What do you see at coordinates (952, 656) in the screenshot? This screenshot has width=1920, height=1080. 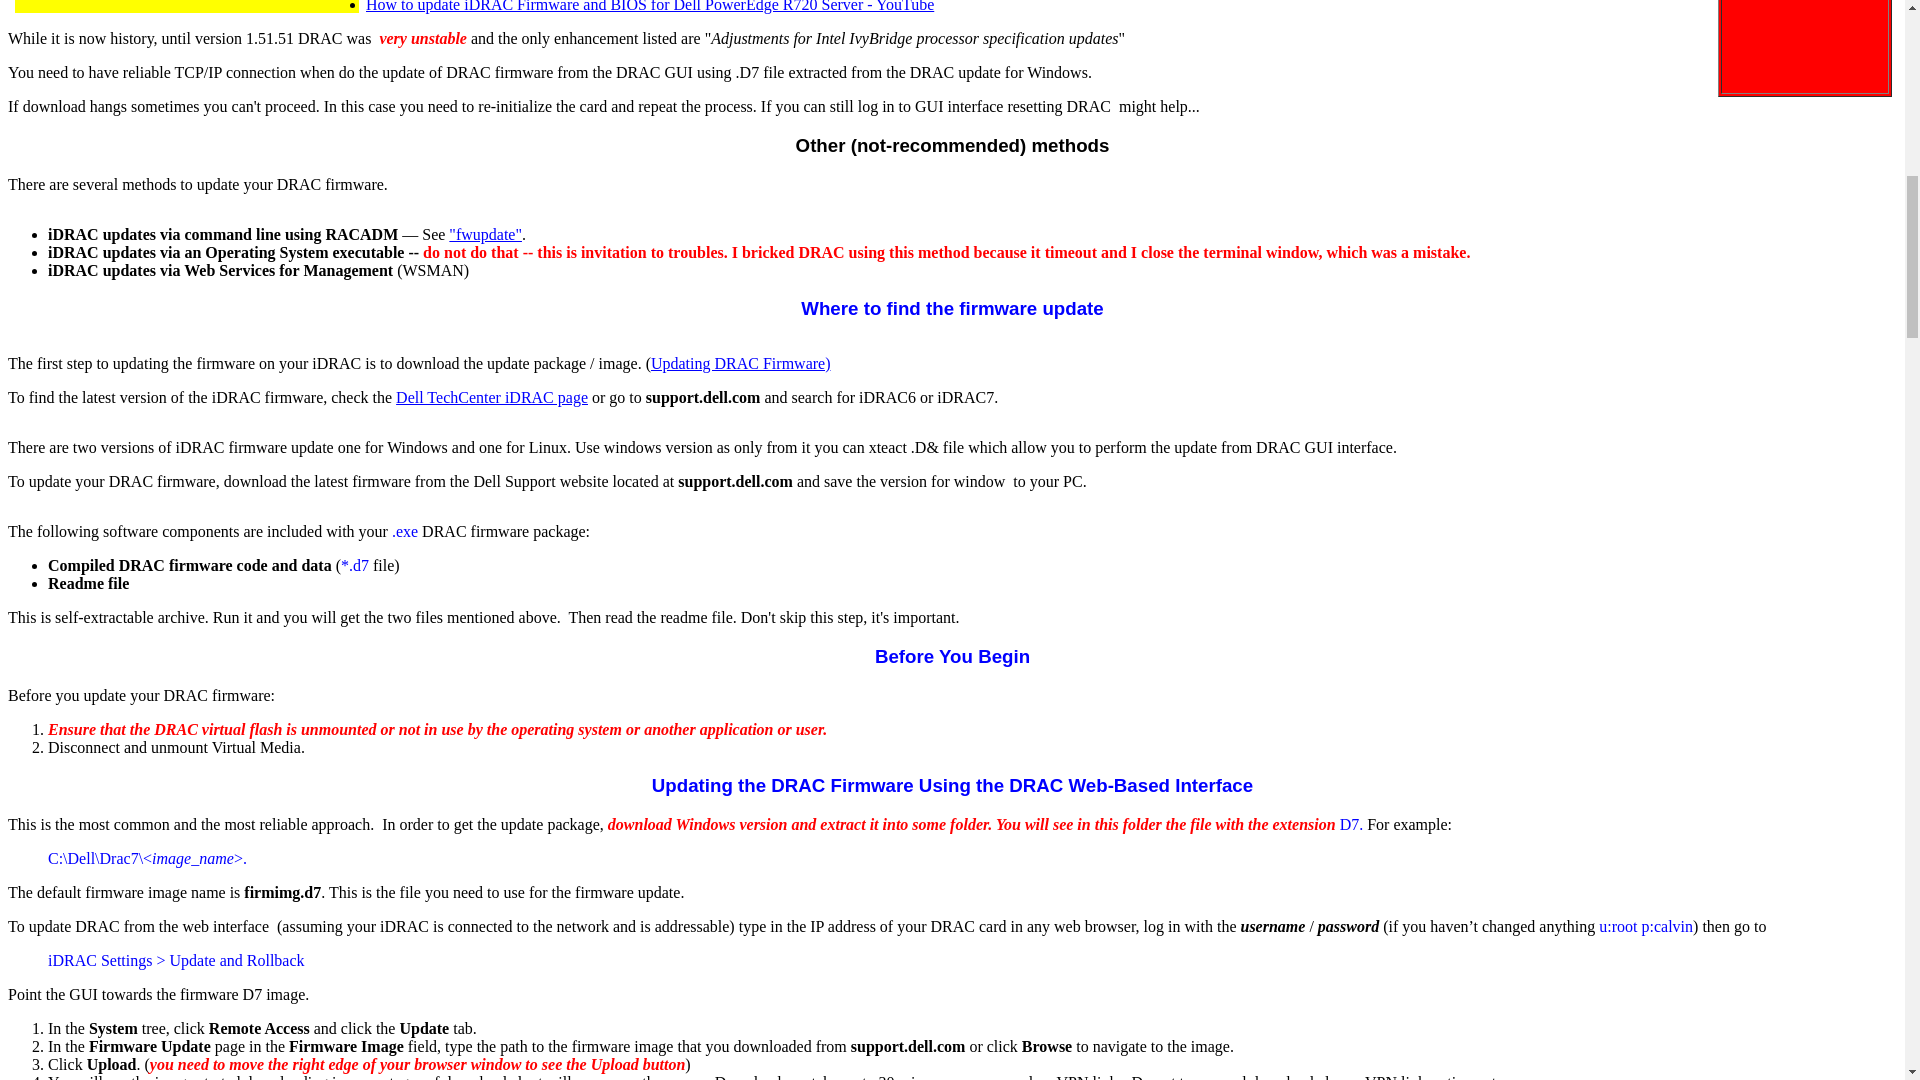 I see `Before You Begin` at bounding box center [952, 656].